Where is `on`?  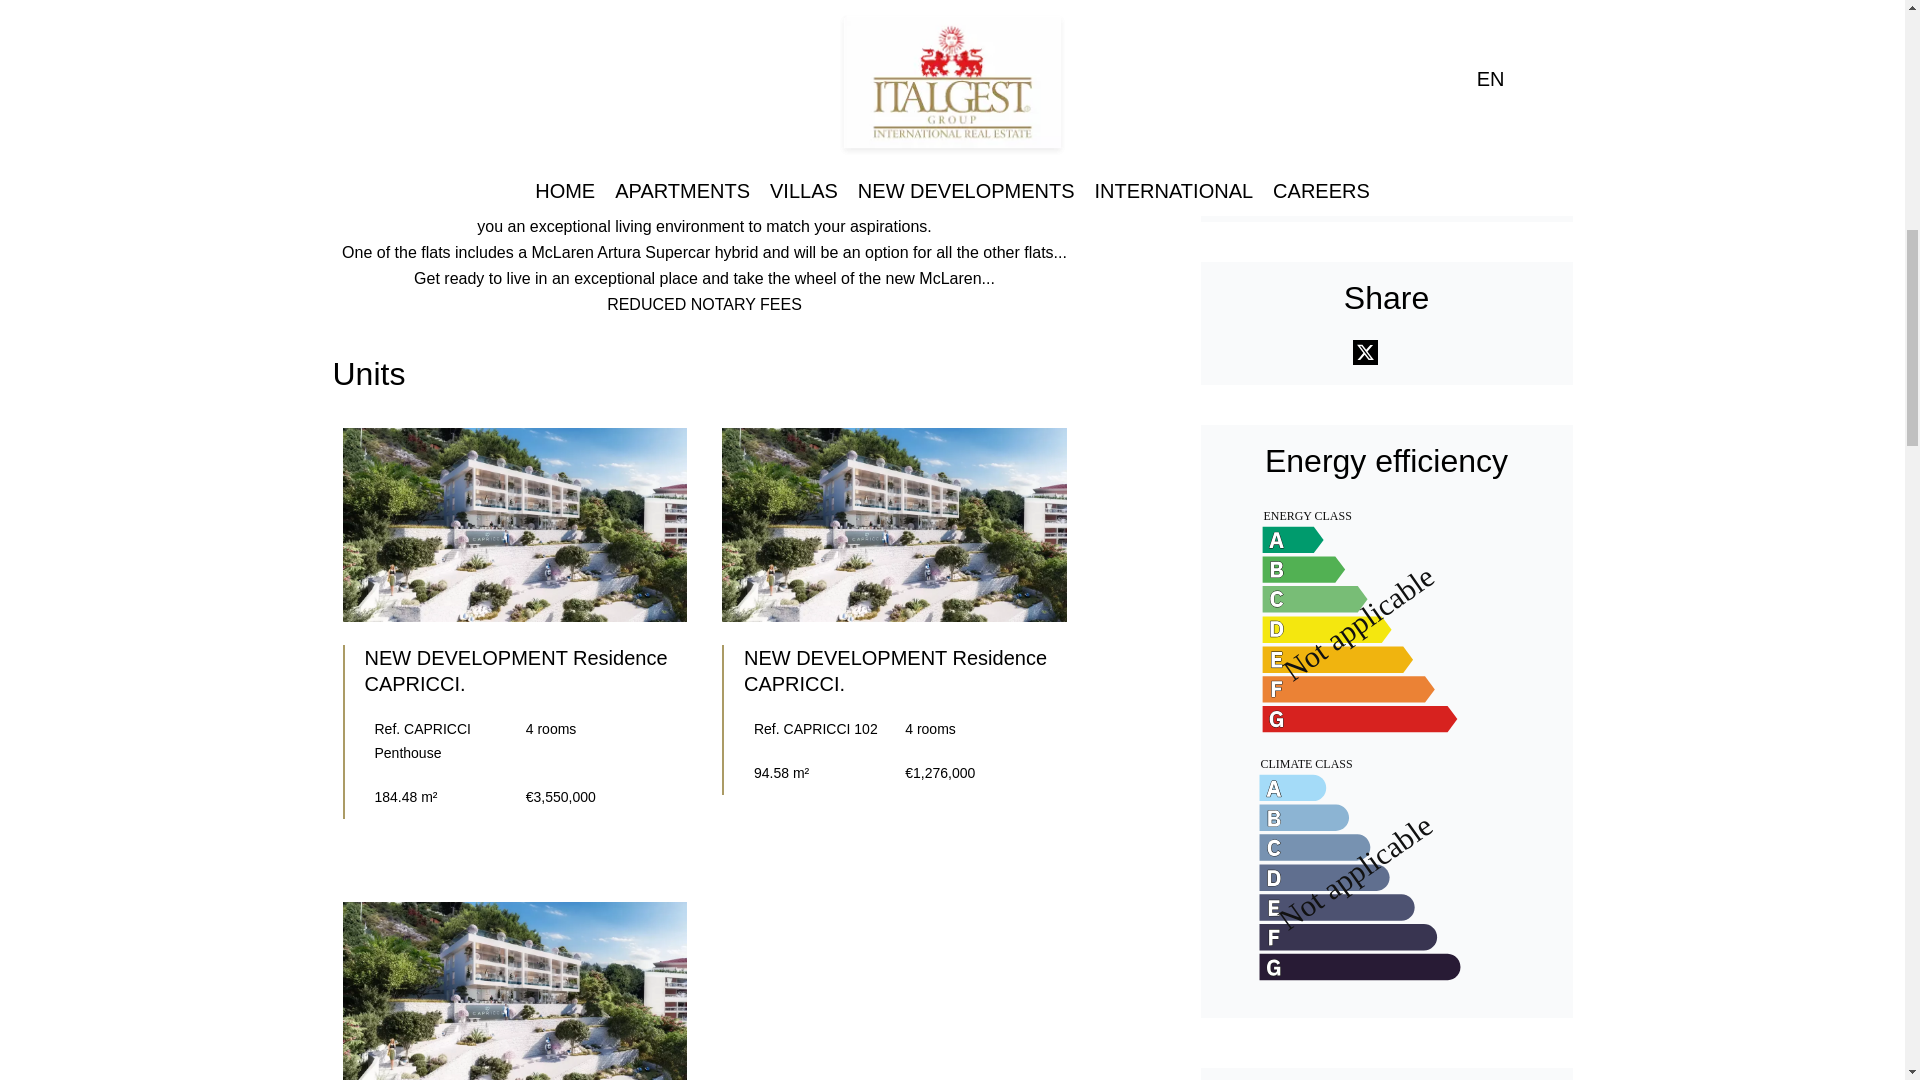 on is located at coordinates (1256, 80).